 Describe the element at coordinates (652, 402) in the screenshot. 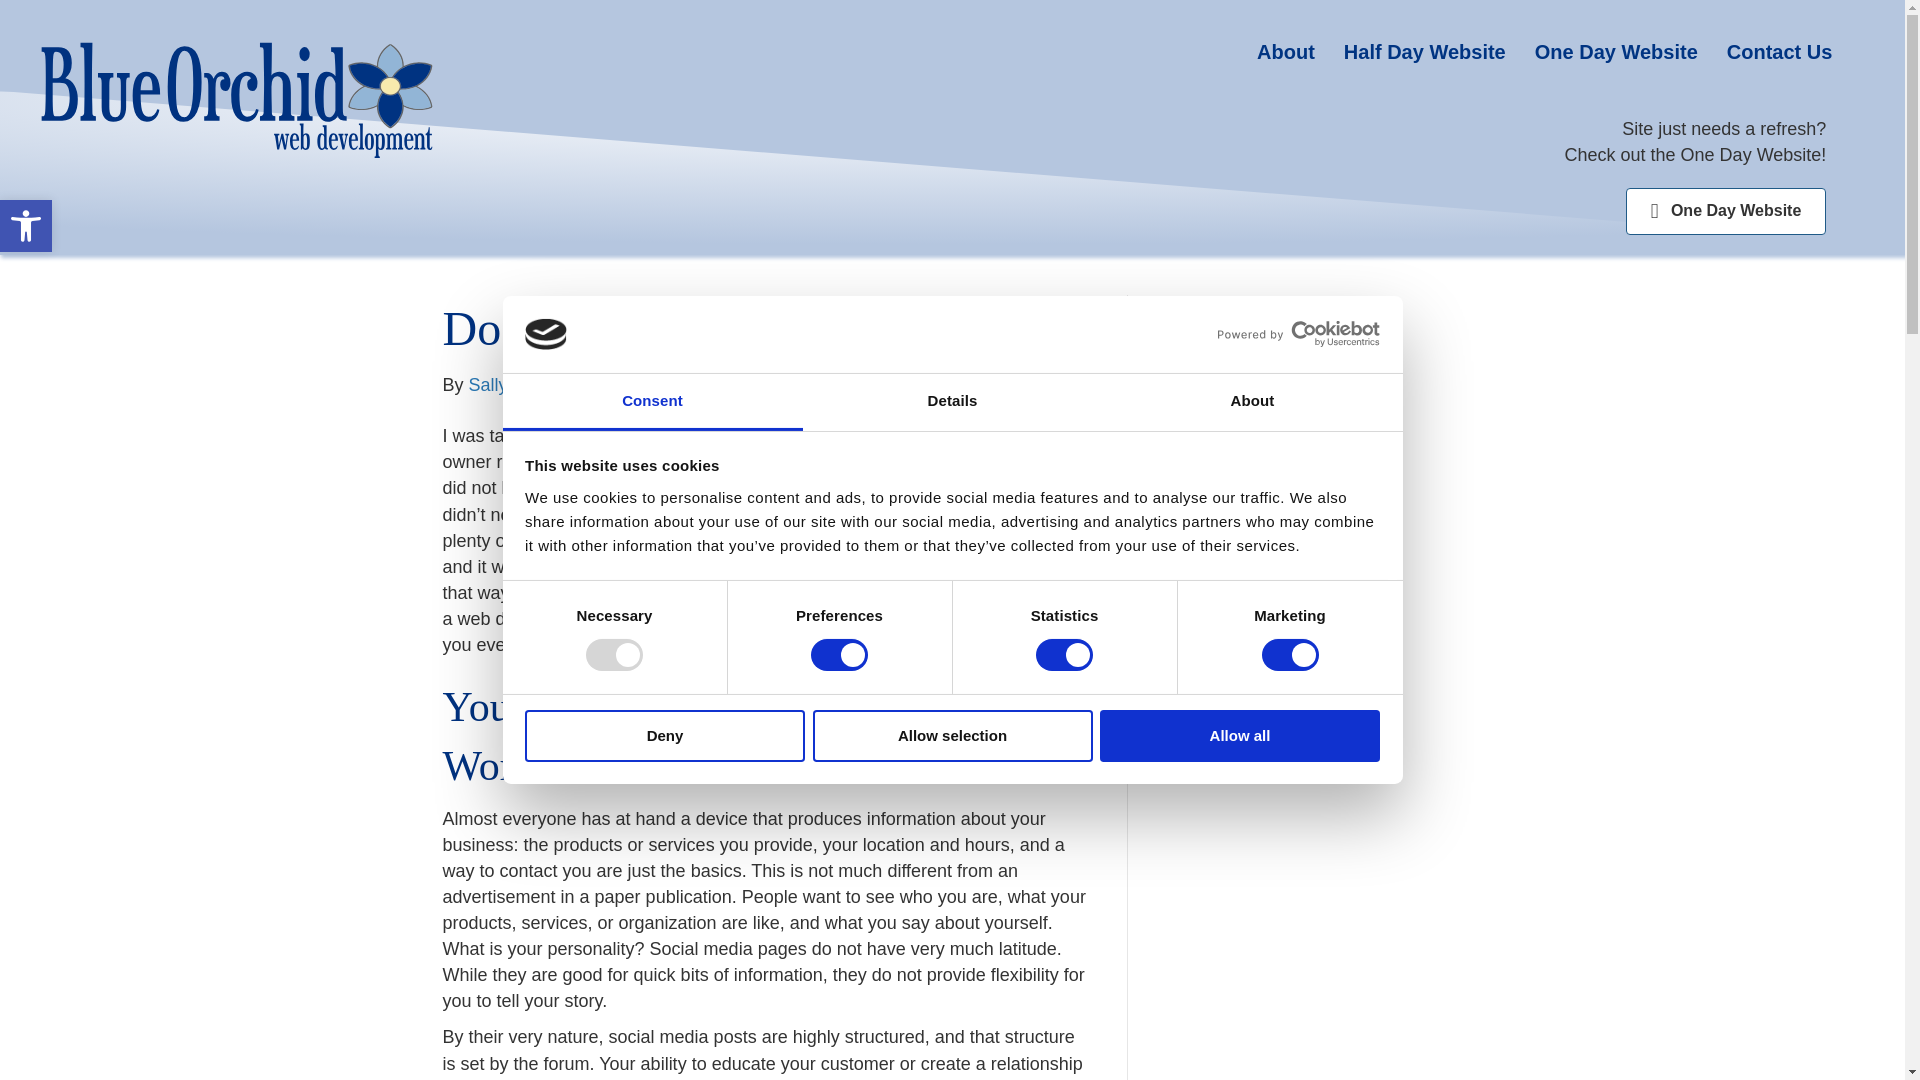

I see `Consent` at that location.